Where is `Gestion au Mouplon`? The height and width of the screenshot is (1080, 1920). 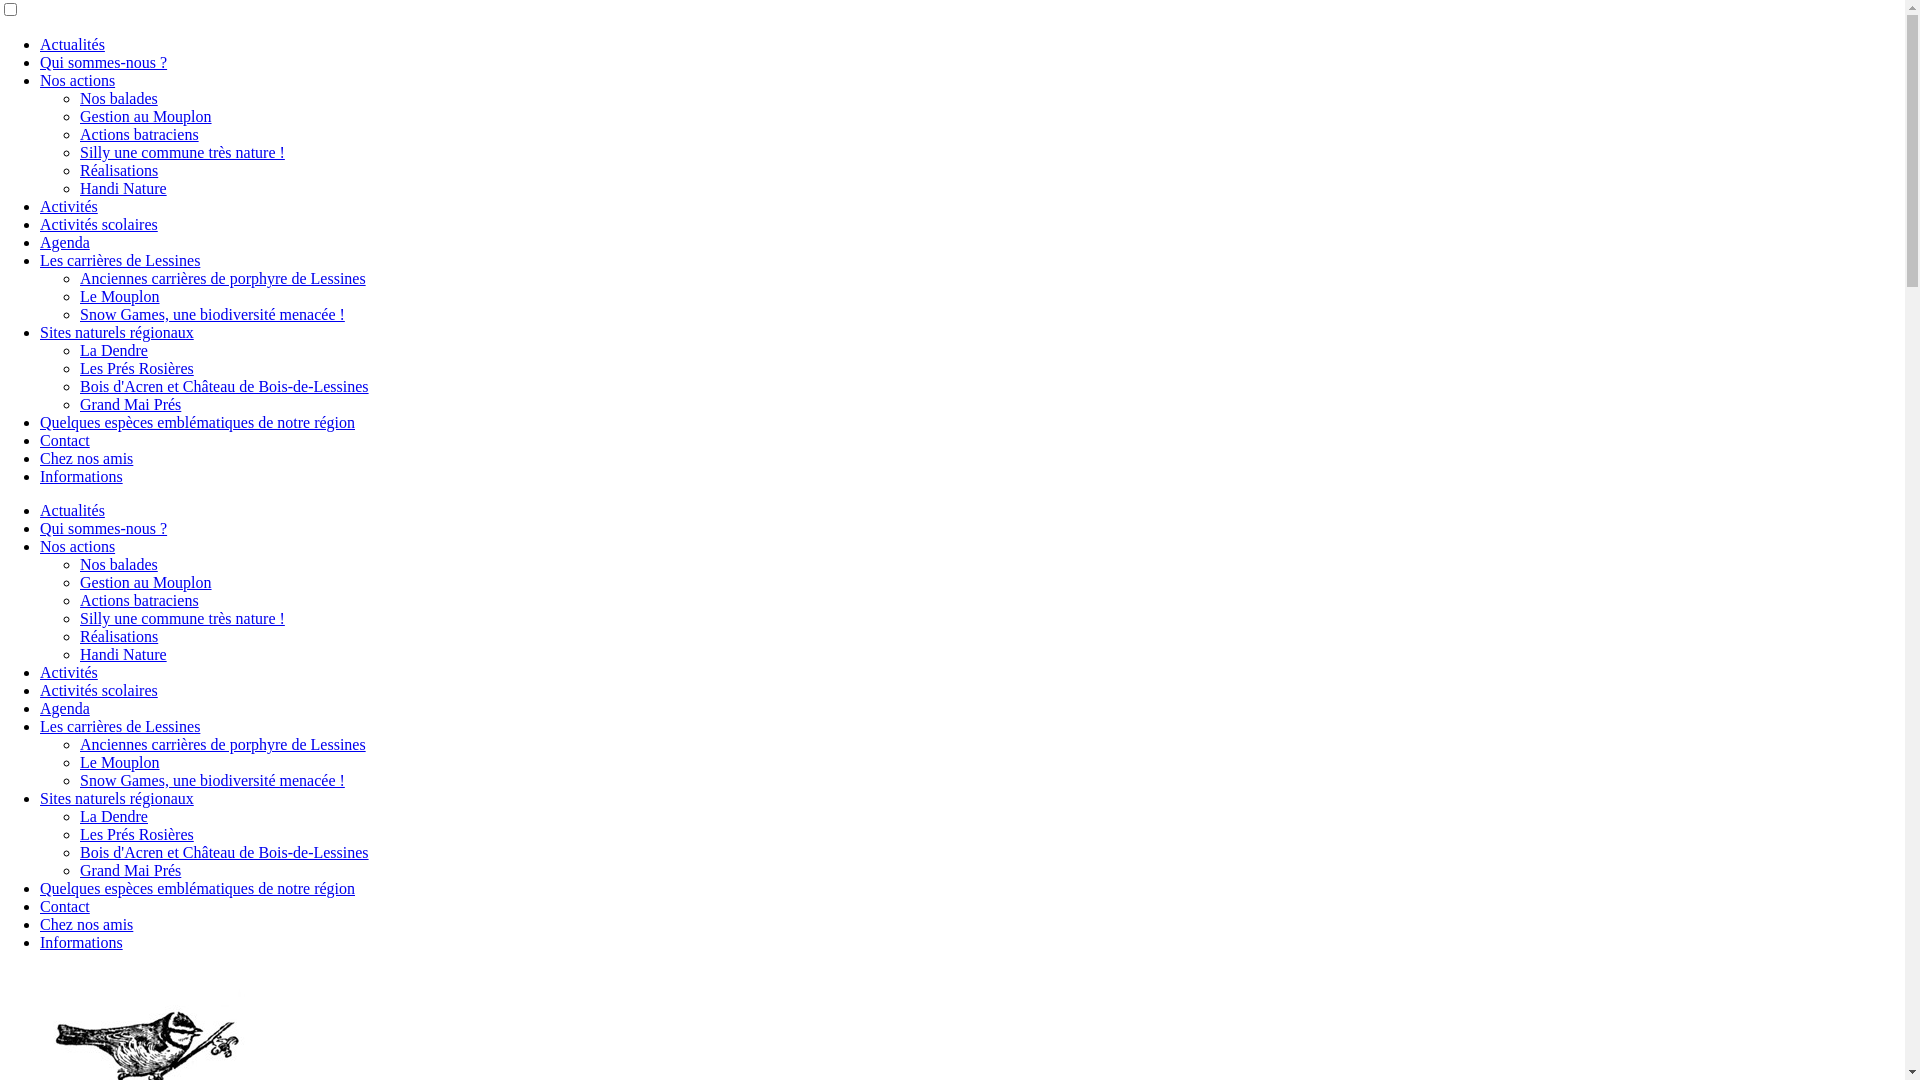 Gestion au Mouplon is located at coordinates (146, 116).